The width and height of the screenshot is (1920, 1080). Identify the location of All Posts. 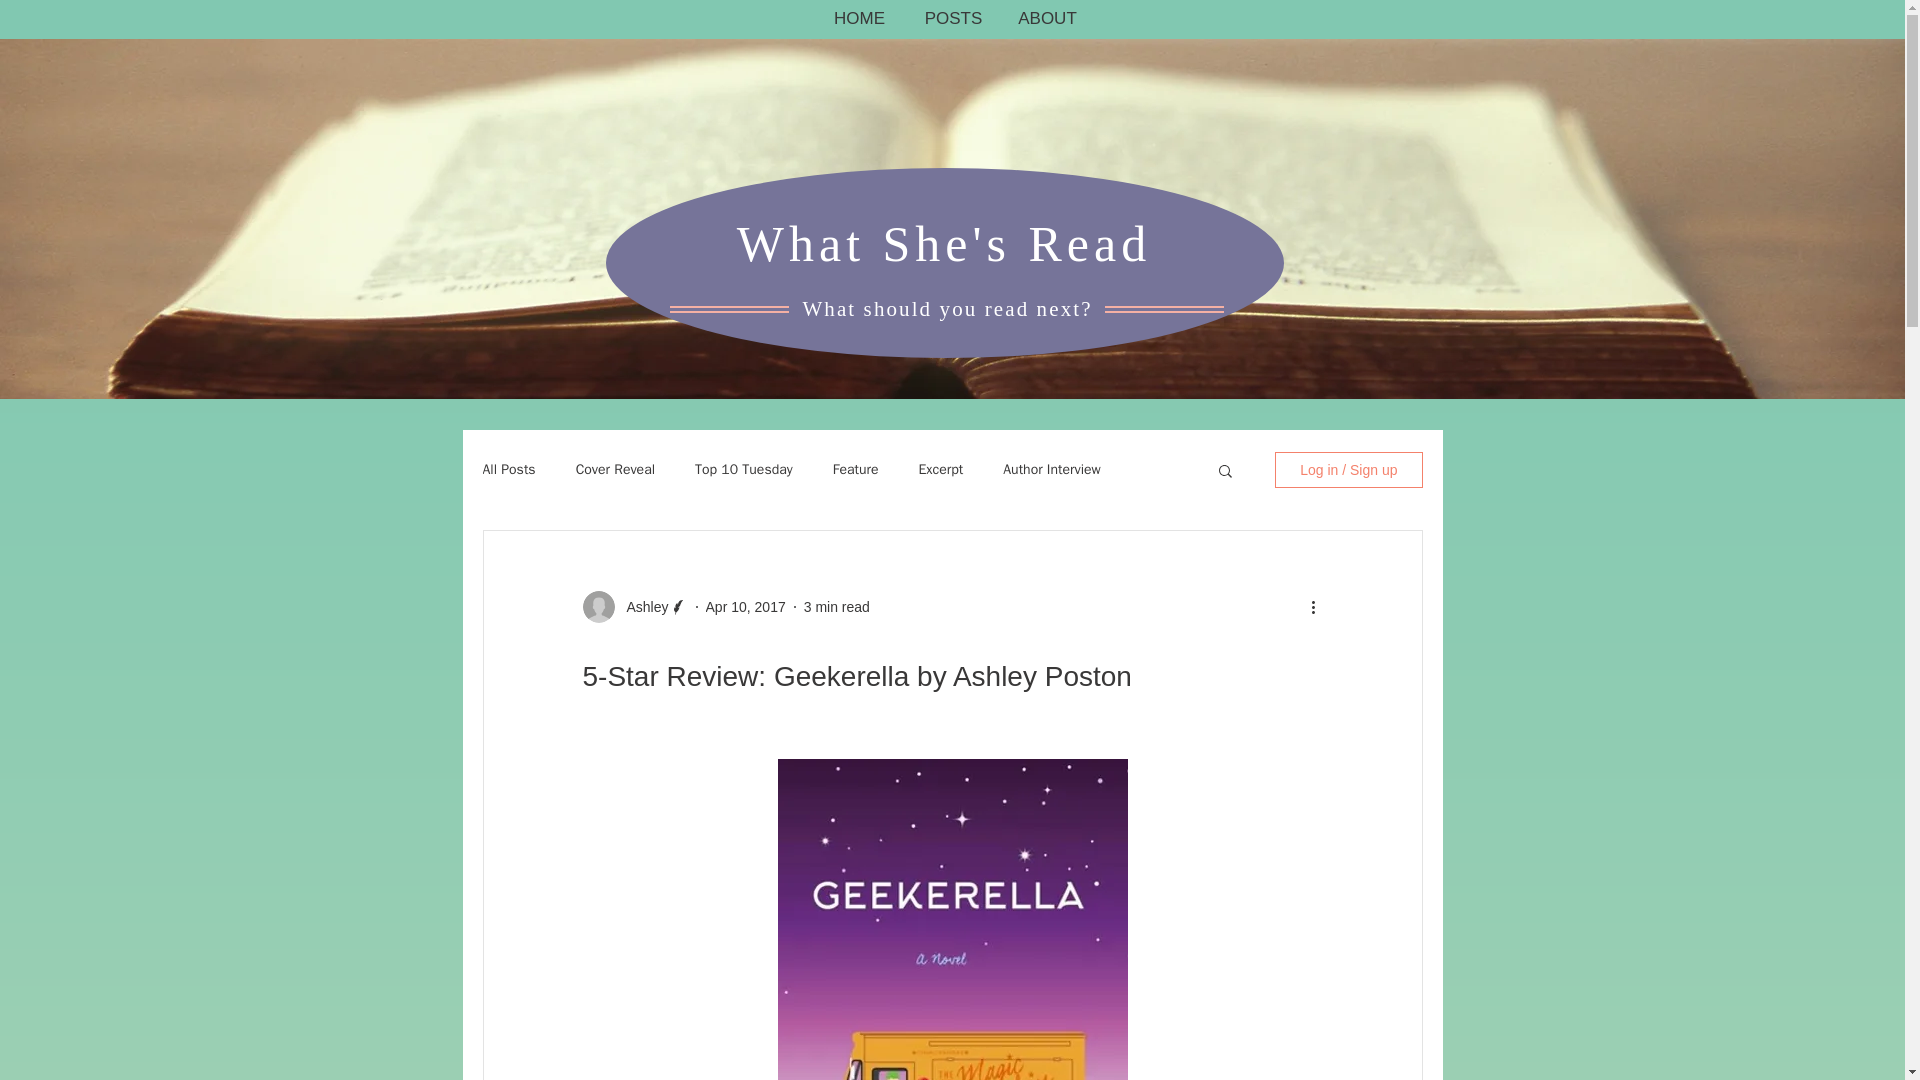
(508, 470).